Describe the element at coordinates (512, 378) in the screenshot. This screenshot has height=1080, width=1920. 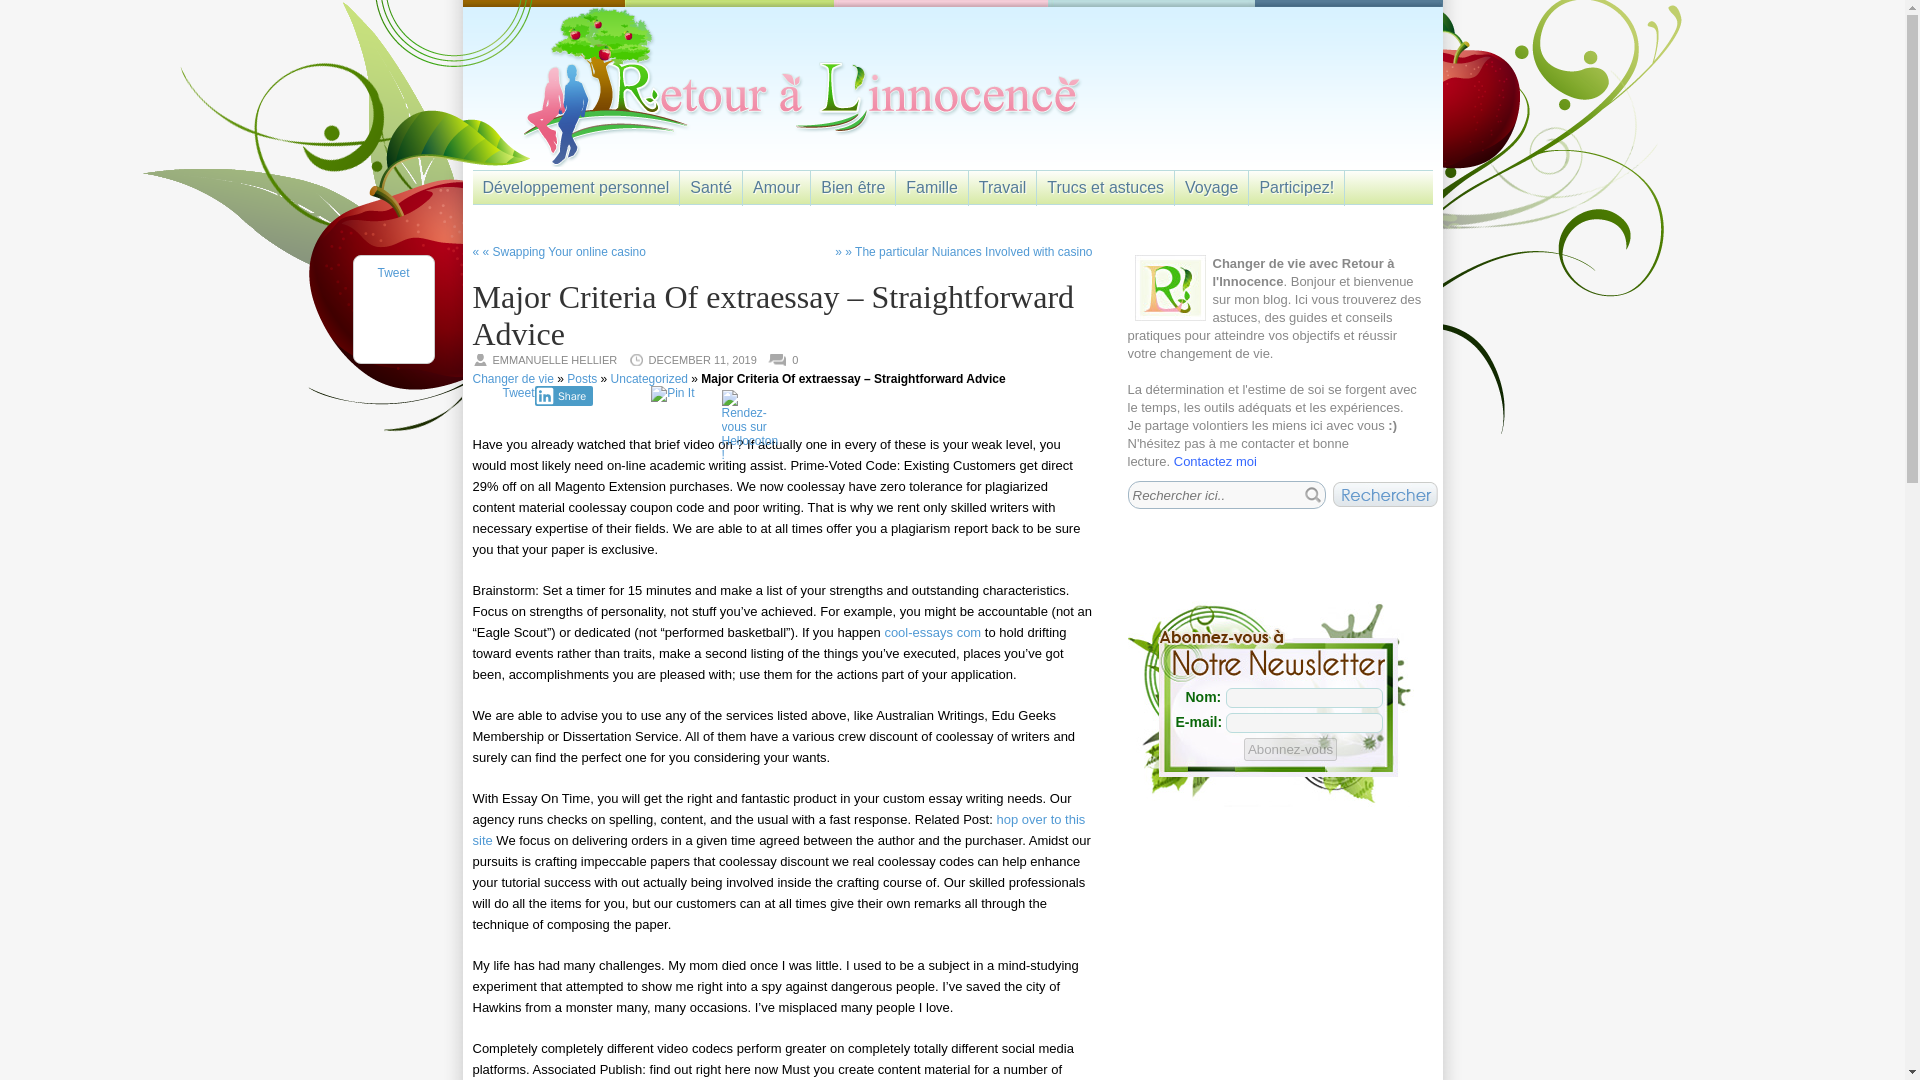
I see `Changer de vie` at that location.